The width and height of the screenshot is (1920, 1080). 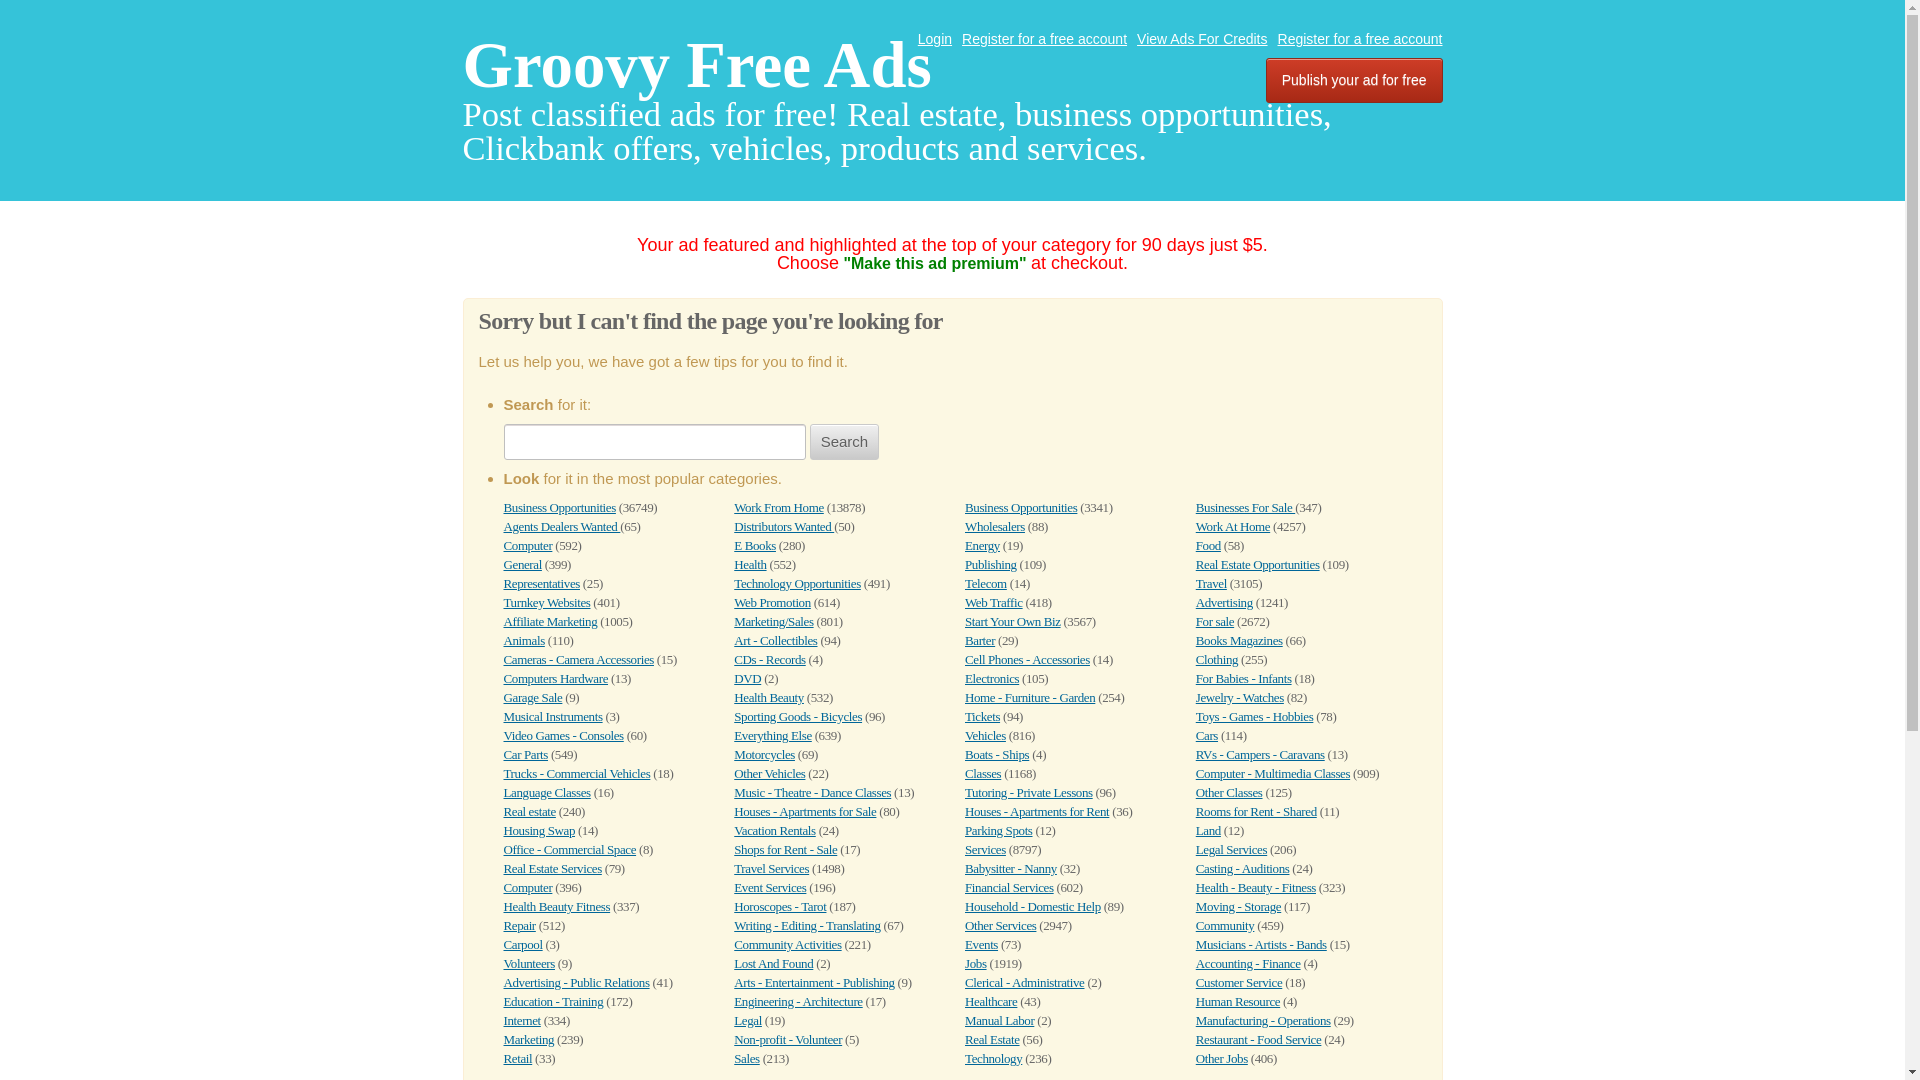 I want to click on E Books, so click(x=754, y=544).